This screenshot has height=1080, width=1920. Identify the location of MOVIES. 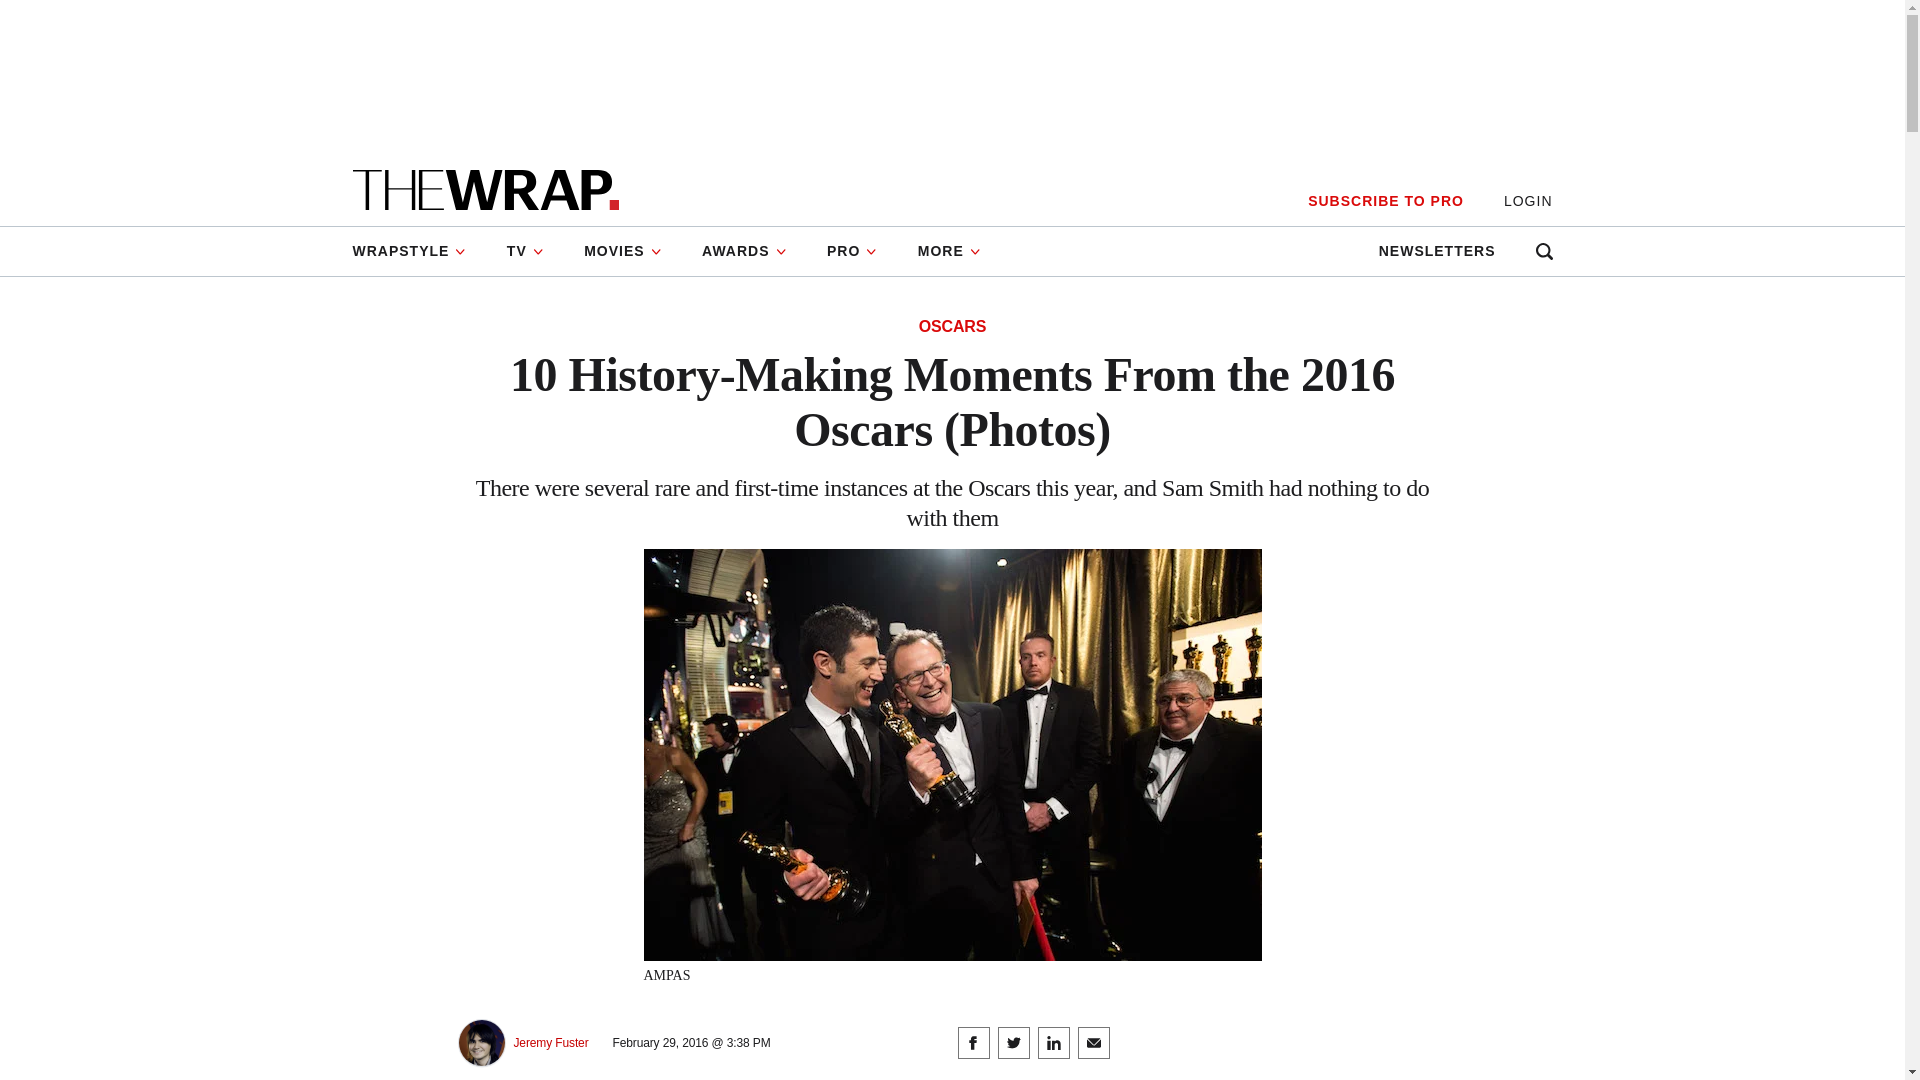
(622, 251).